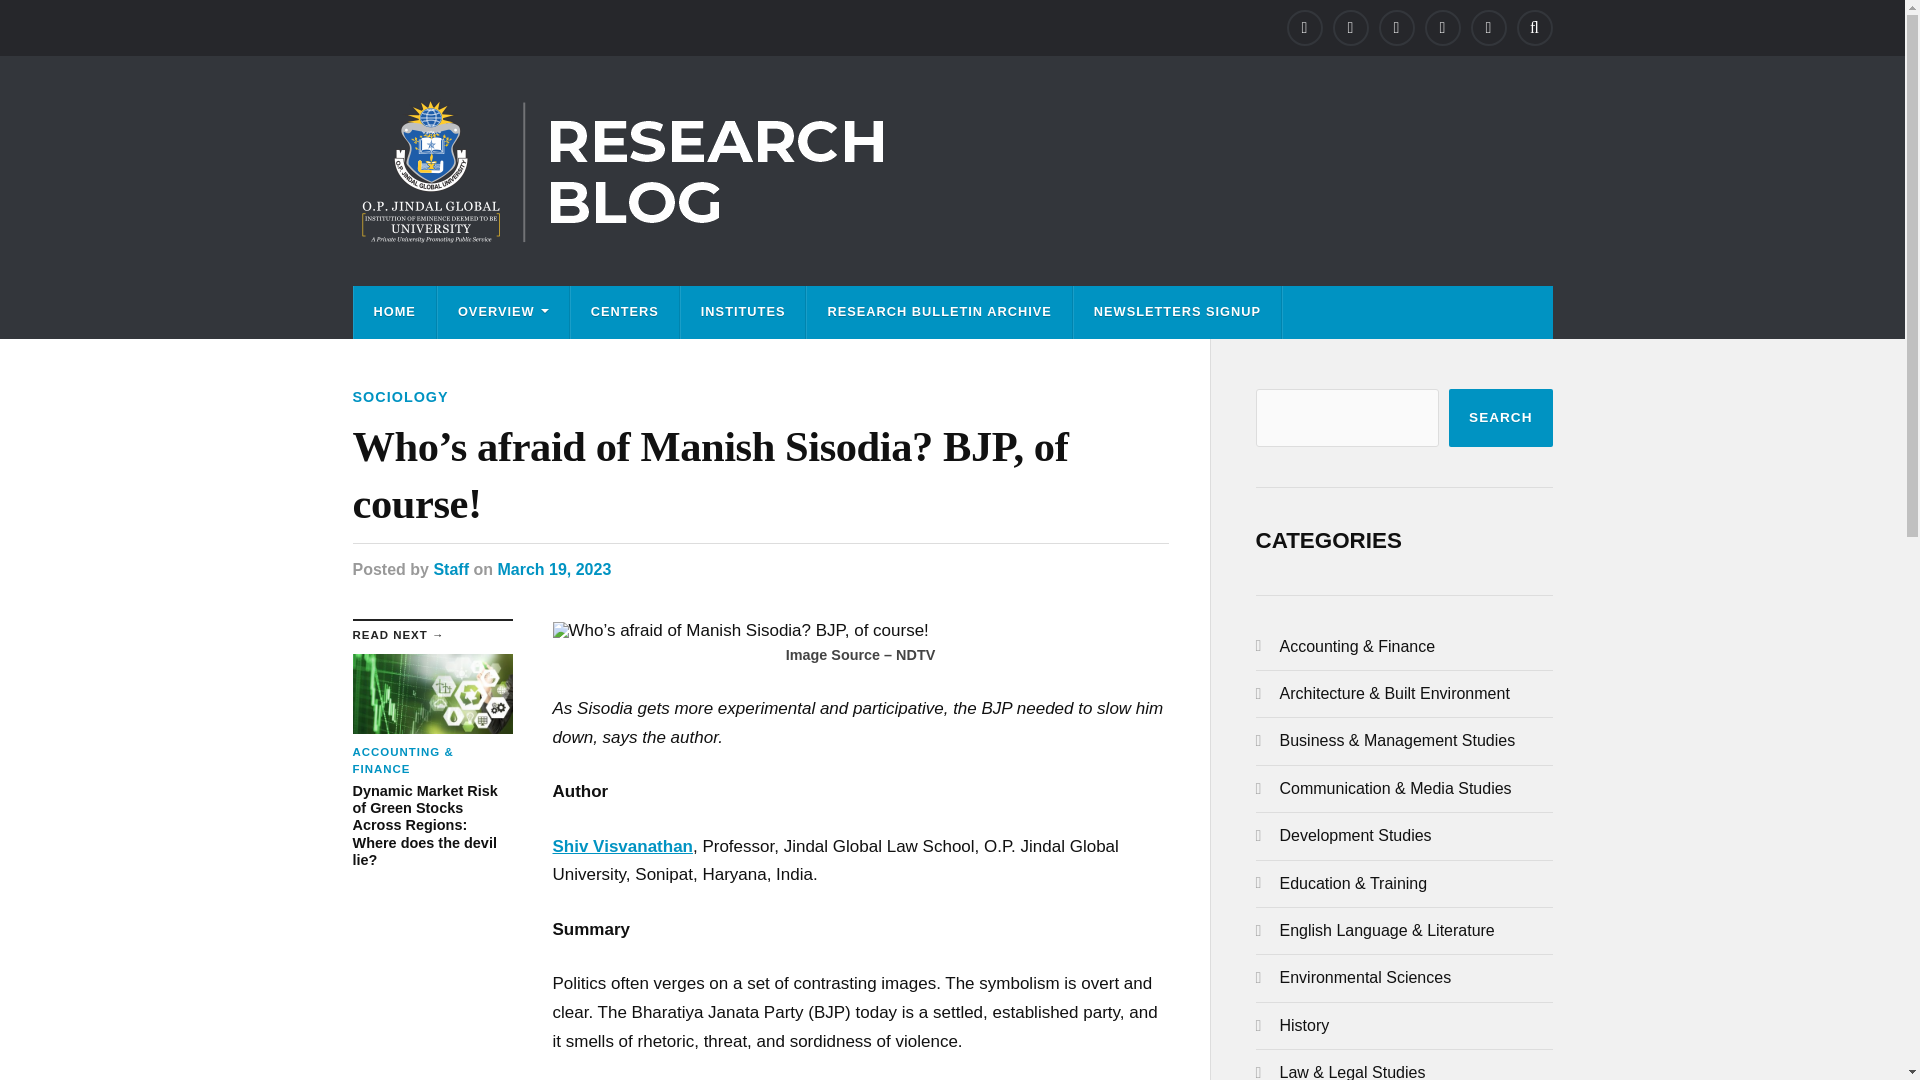 The width and height of the screenshot is (1920, 1080). I want to click on CENTERS, so click(624, 312).